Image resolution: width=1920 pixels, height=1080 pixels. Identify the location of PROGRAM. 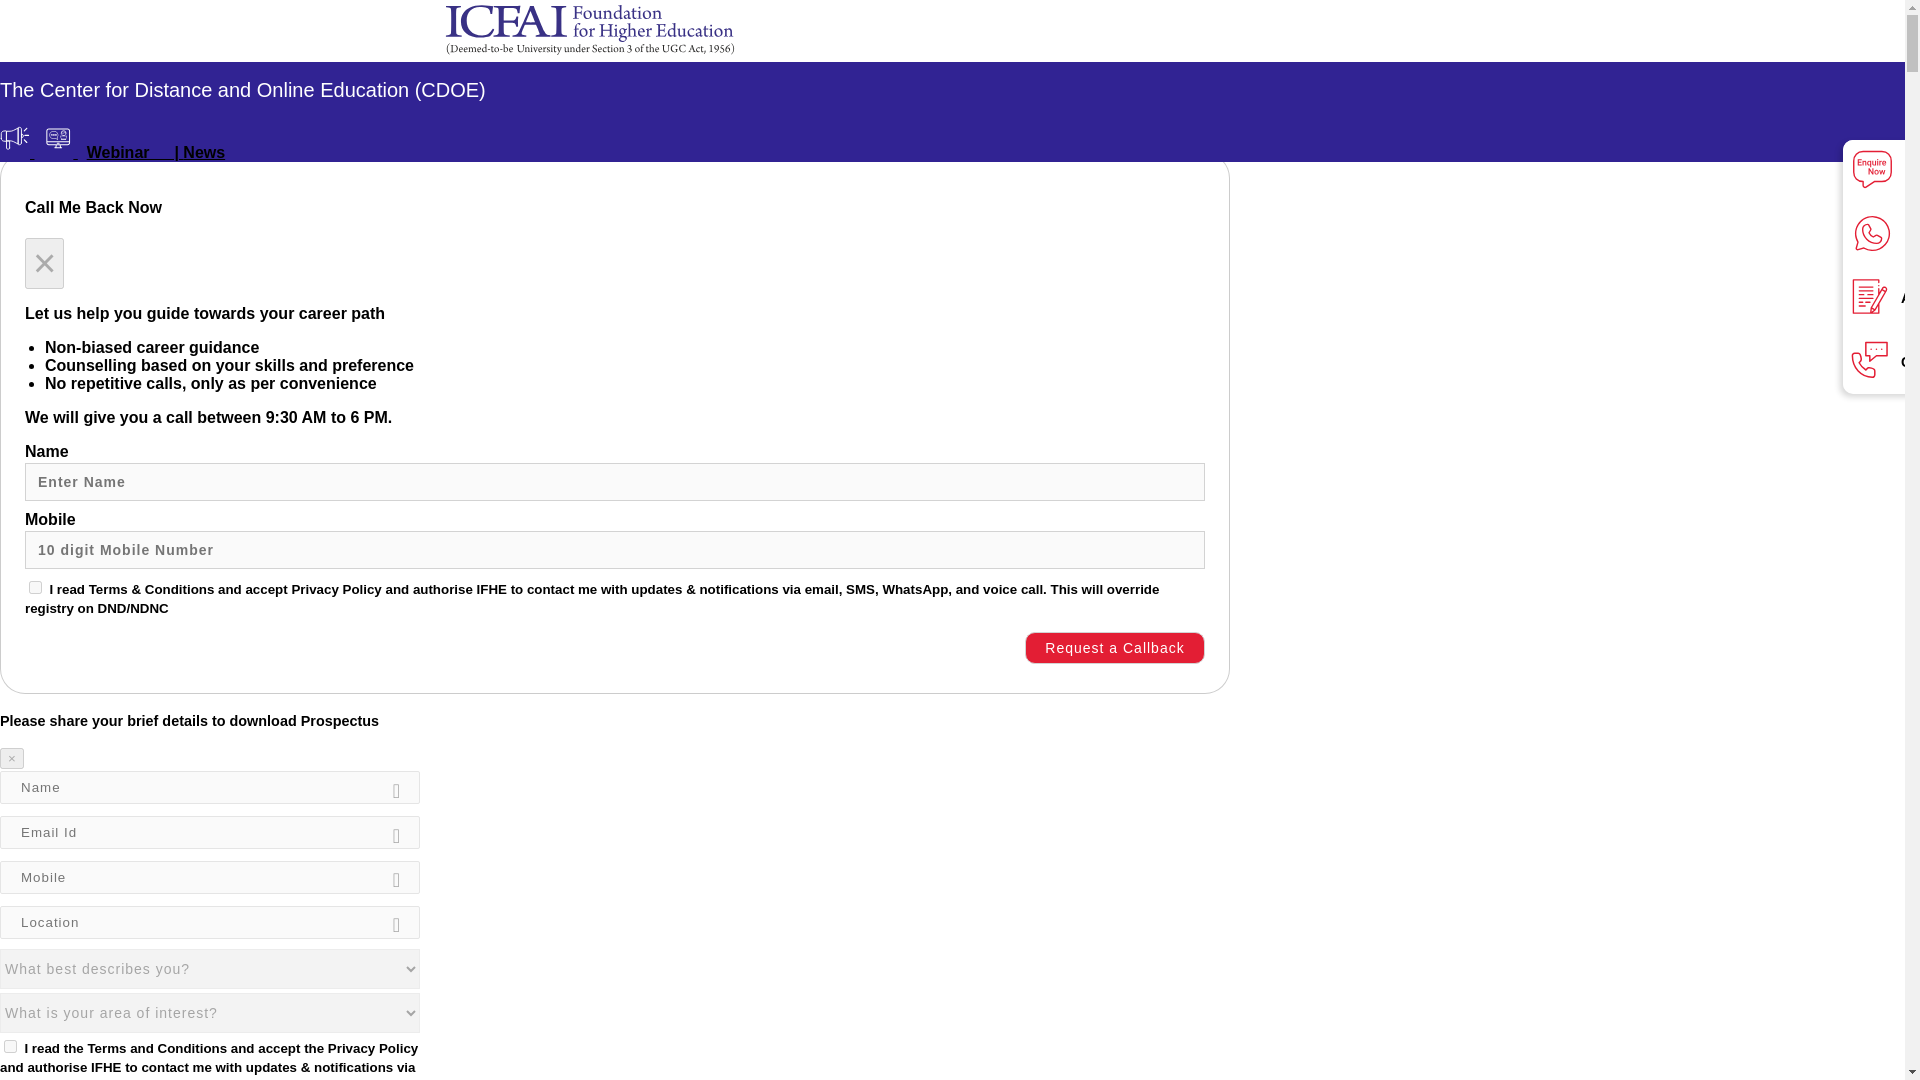
(170, 75).